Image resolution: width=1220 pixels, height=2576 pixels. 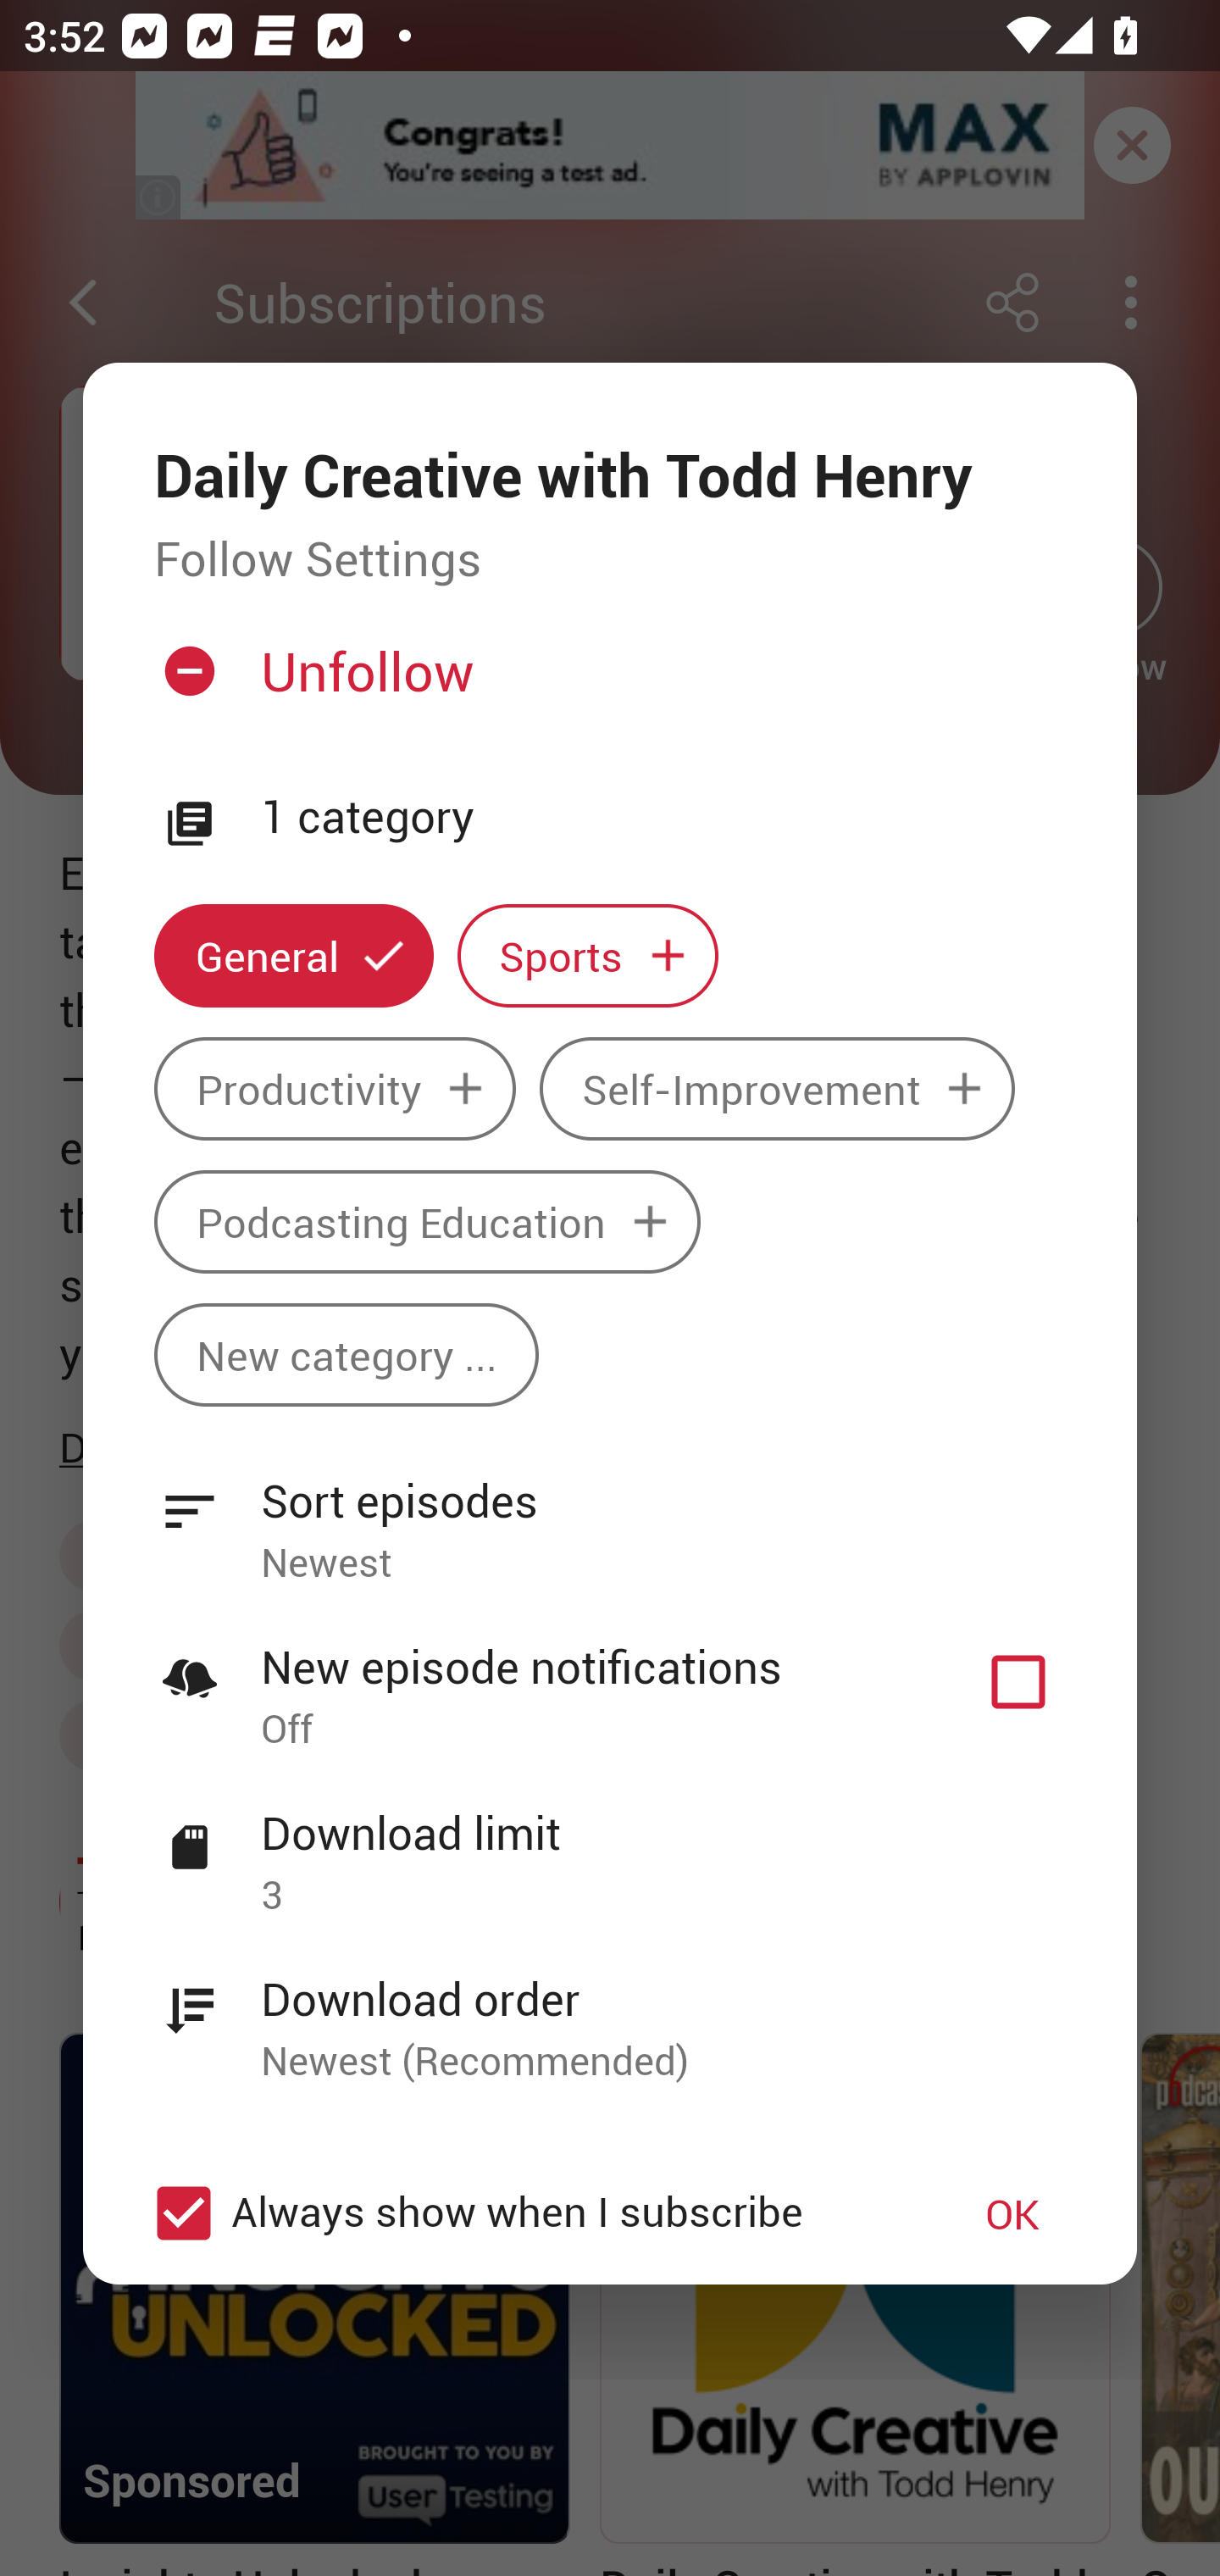 I want to click on New category ..., so click(x=346, y=1354).